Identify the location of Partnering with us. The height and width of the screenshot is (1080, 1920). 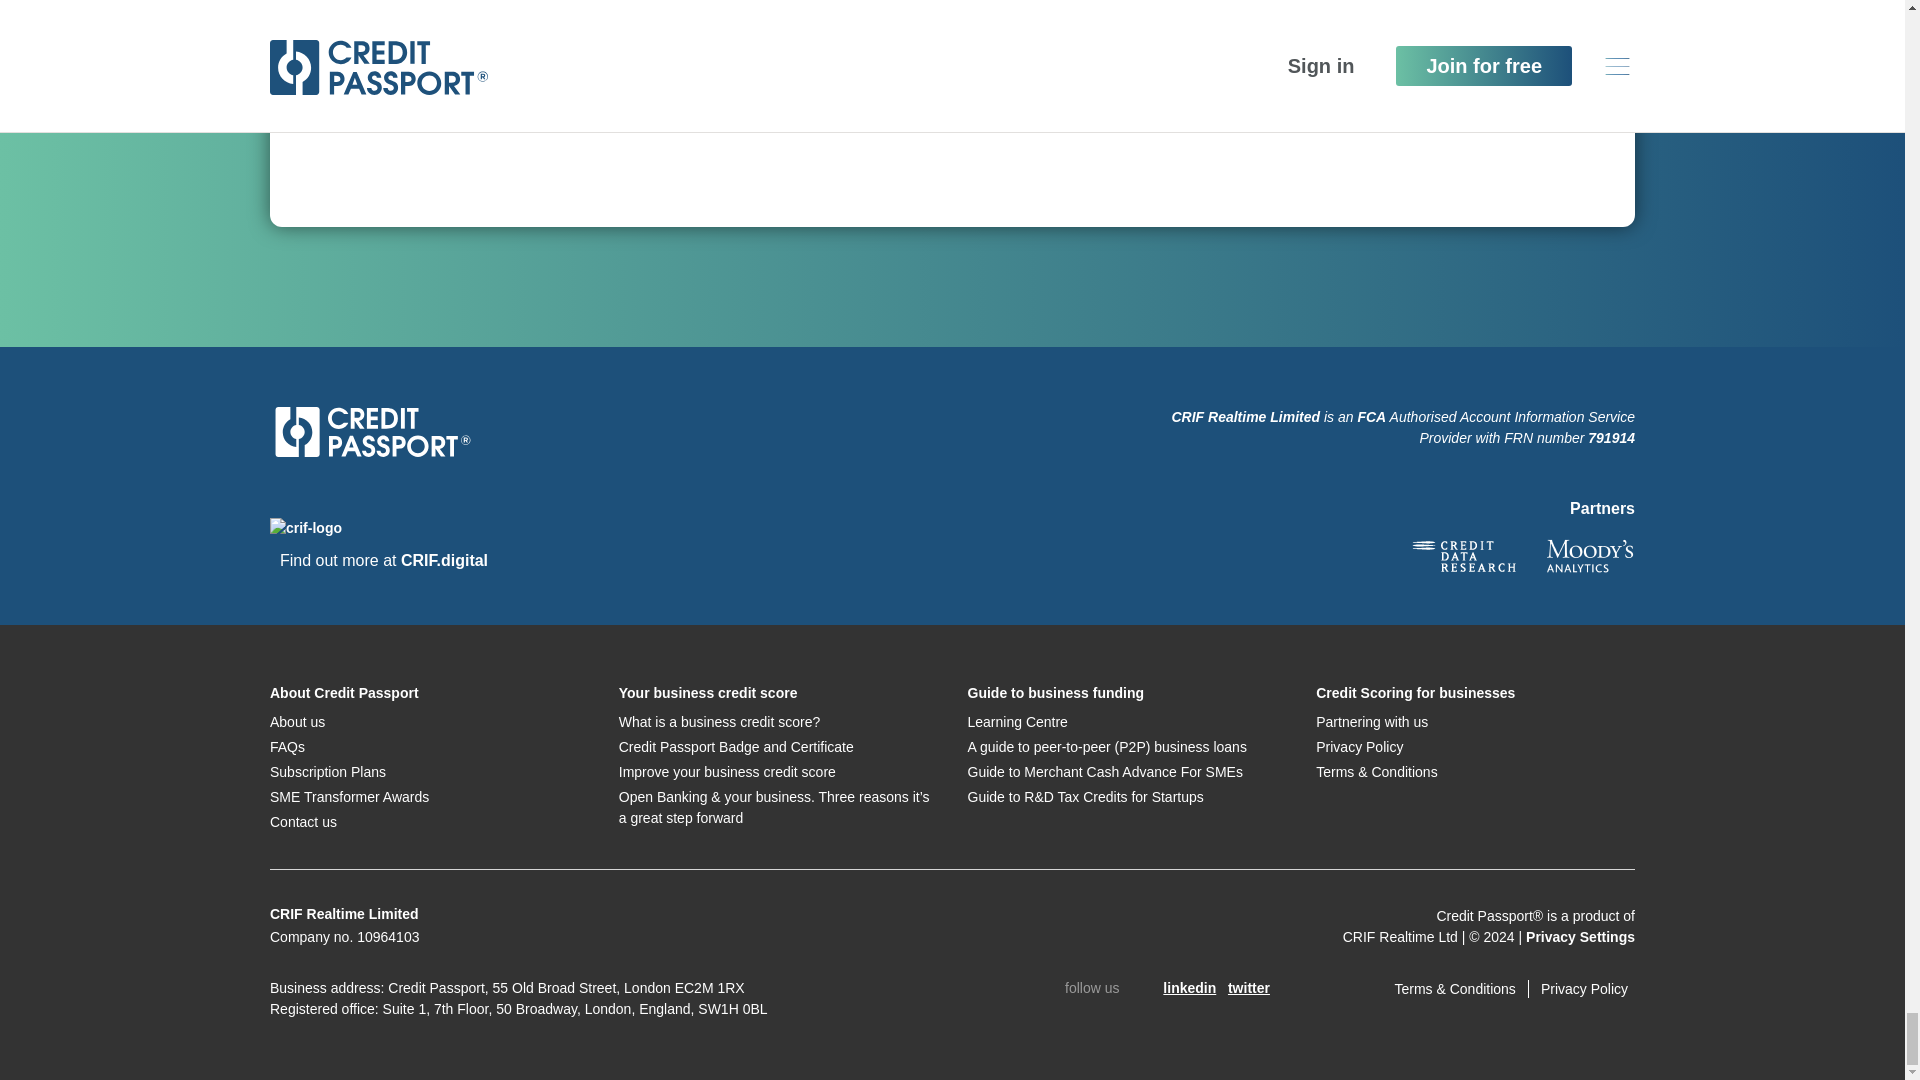
(1372, 722).